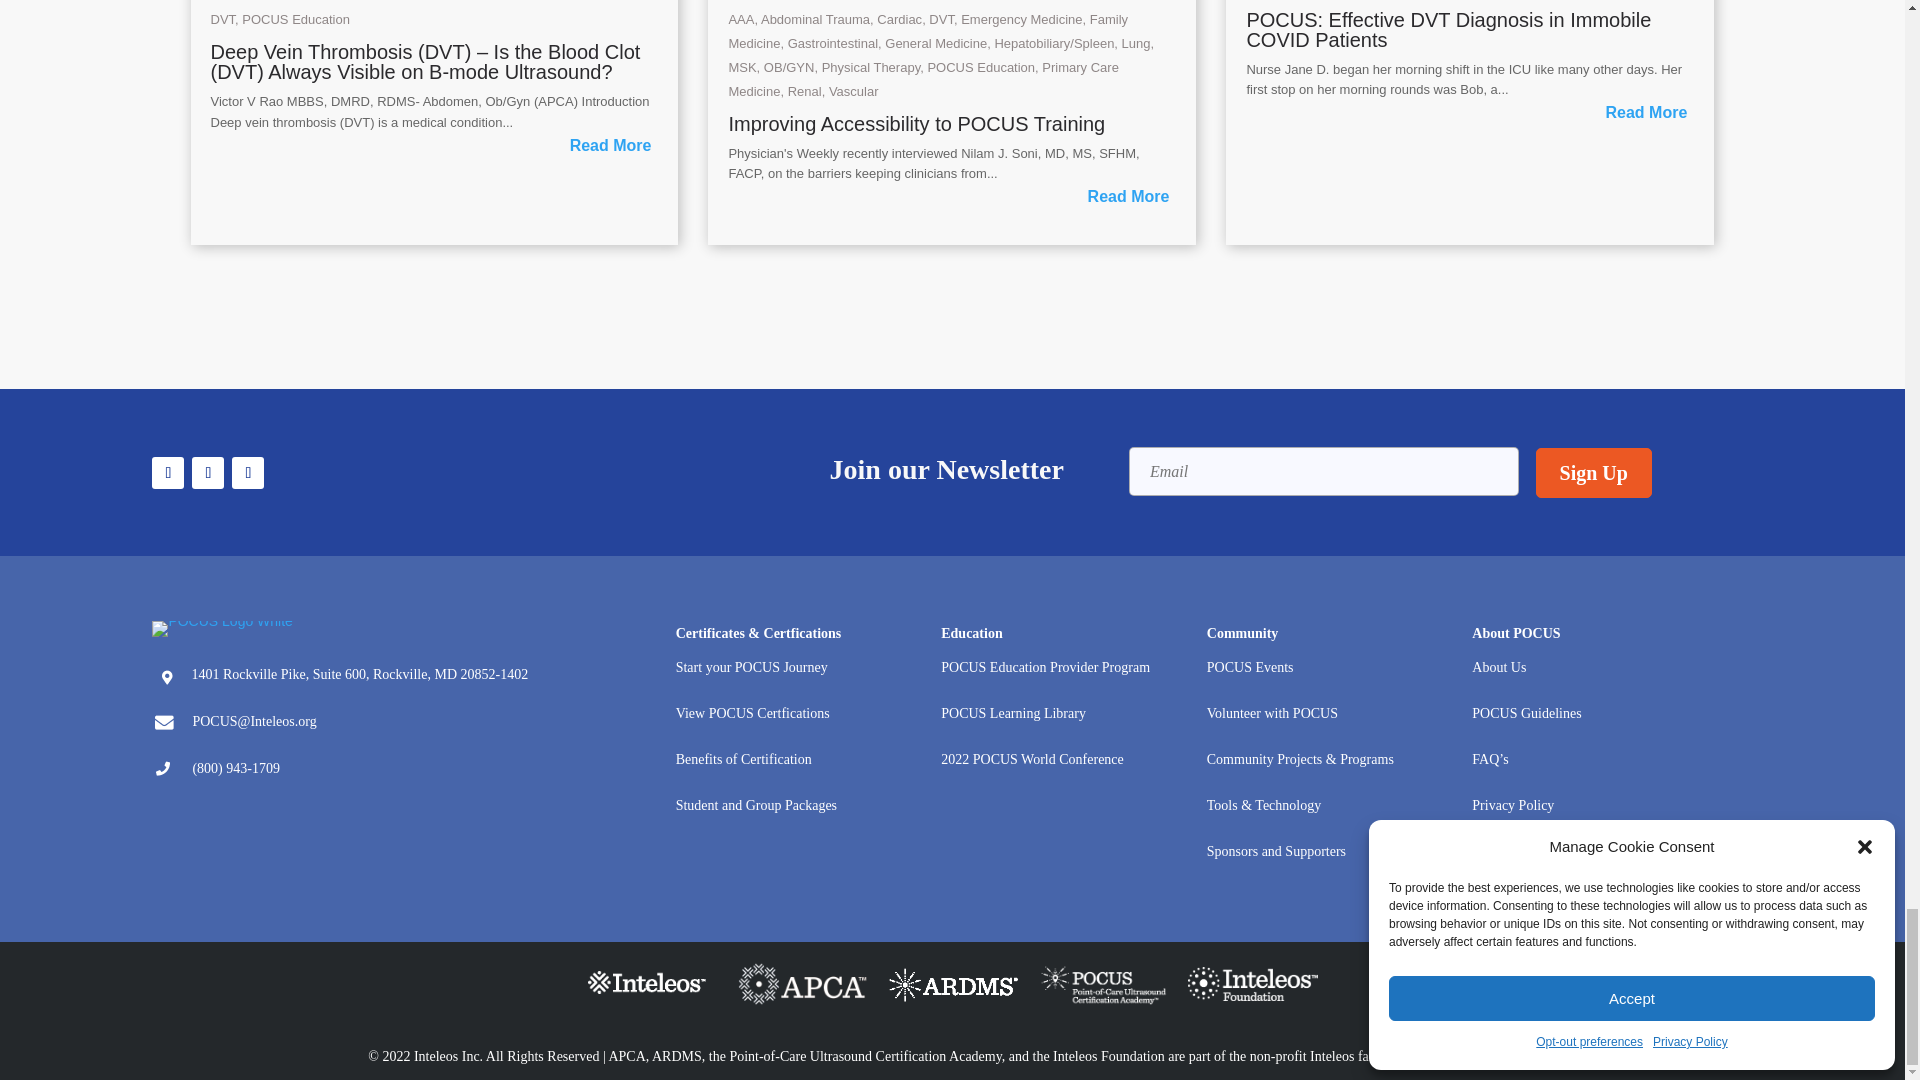 The height and width of the screenshot is (1080, 1920). Describe the element at coordinates (248, 472) in the screenshot. I see `Follow on LinkedIn` at that location.